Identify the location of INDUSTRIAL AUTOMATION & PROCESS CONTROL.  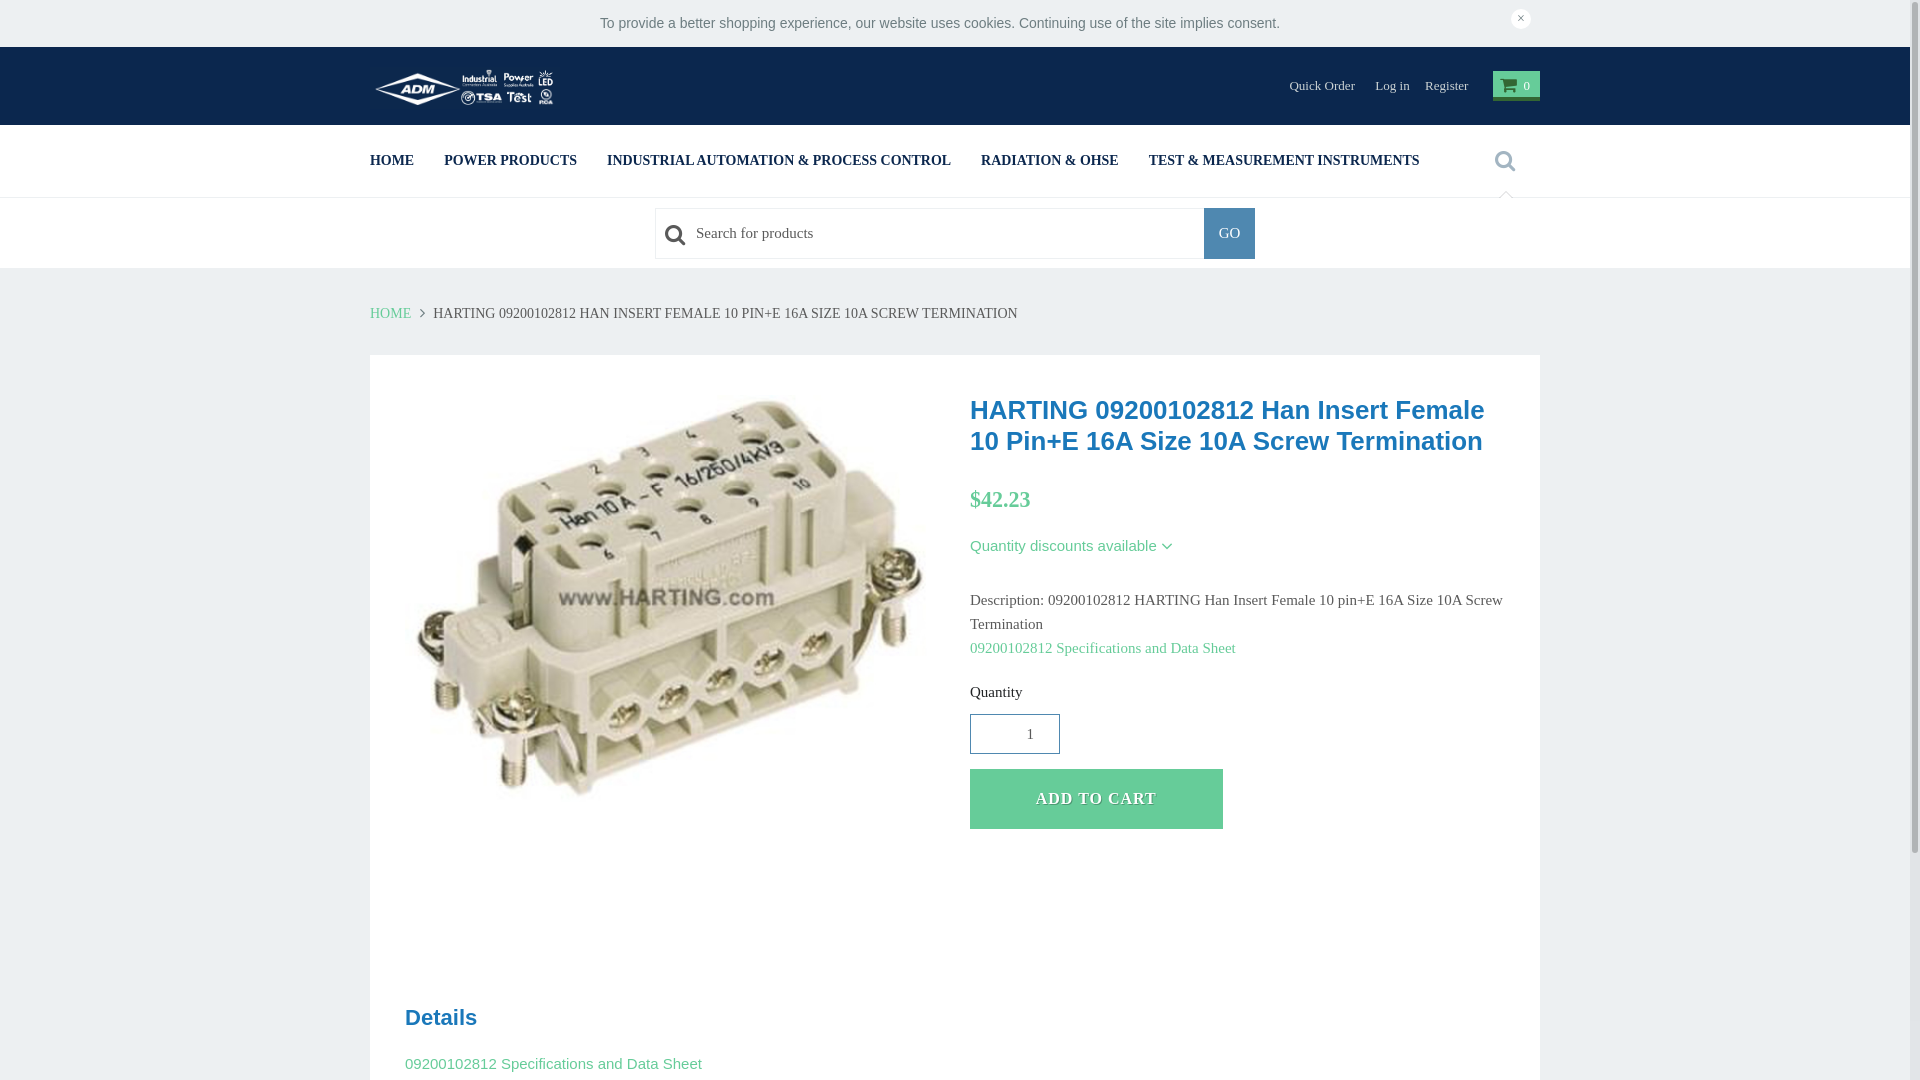
(779, 161).